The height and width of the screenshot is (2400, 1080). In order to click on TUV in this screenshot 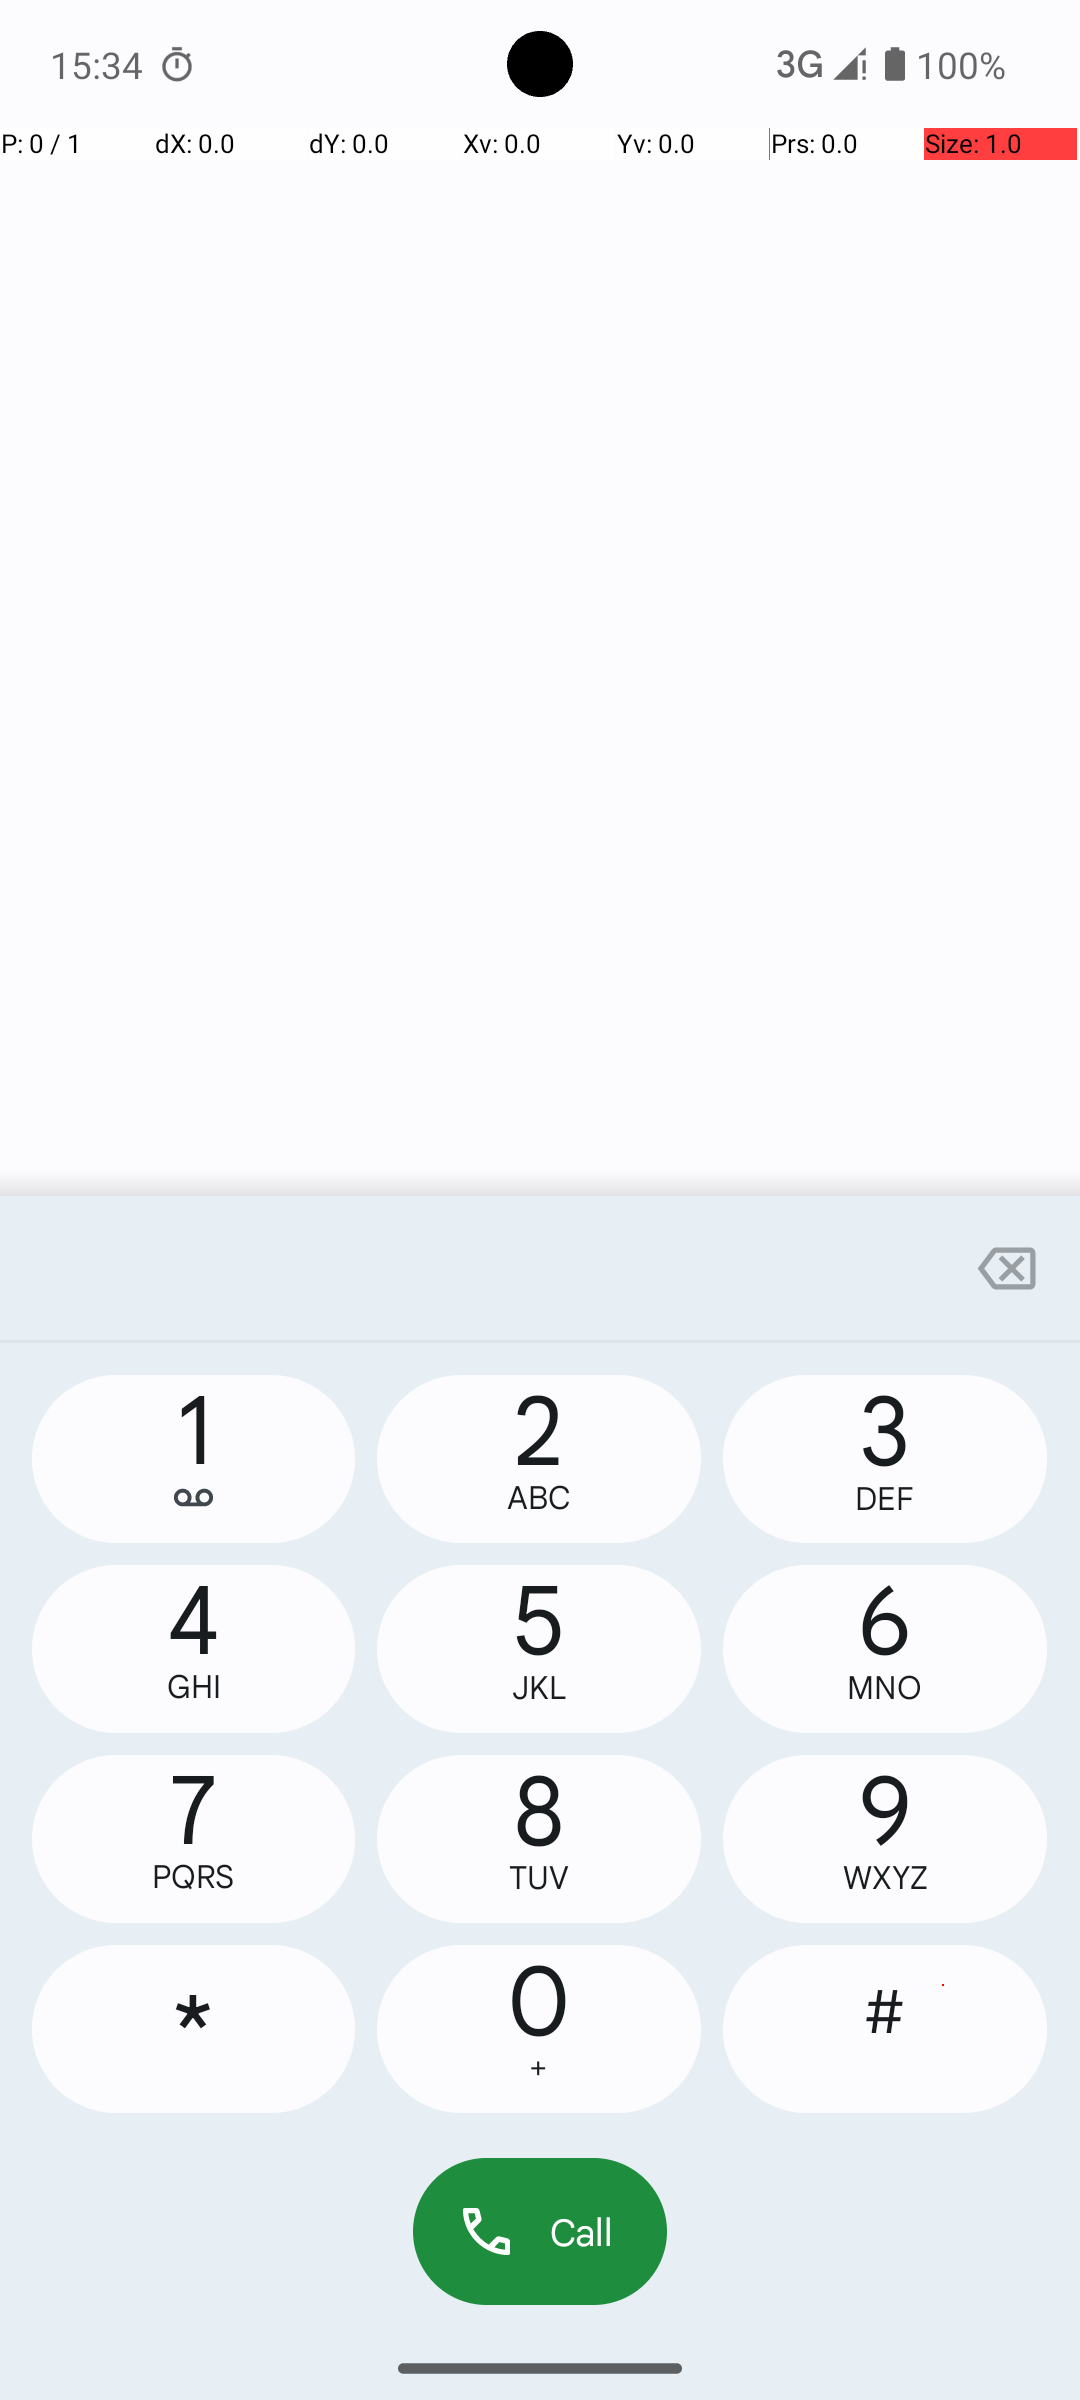, I will do `click(538, 1878)`.